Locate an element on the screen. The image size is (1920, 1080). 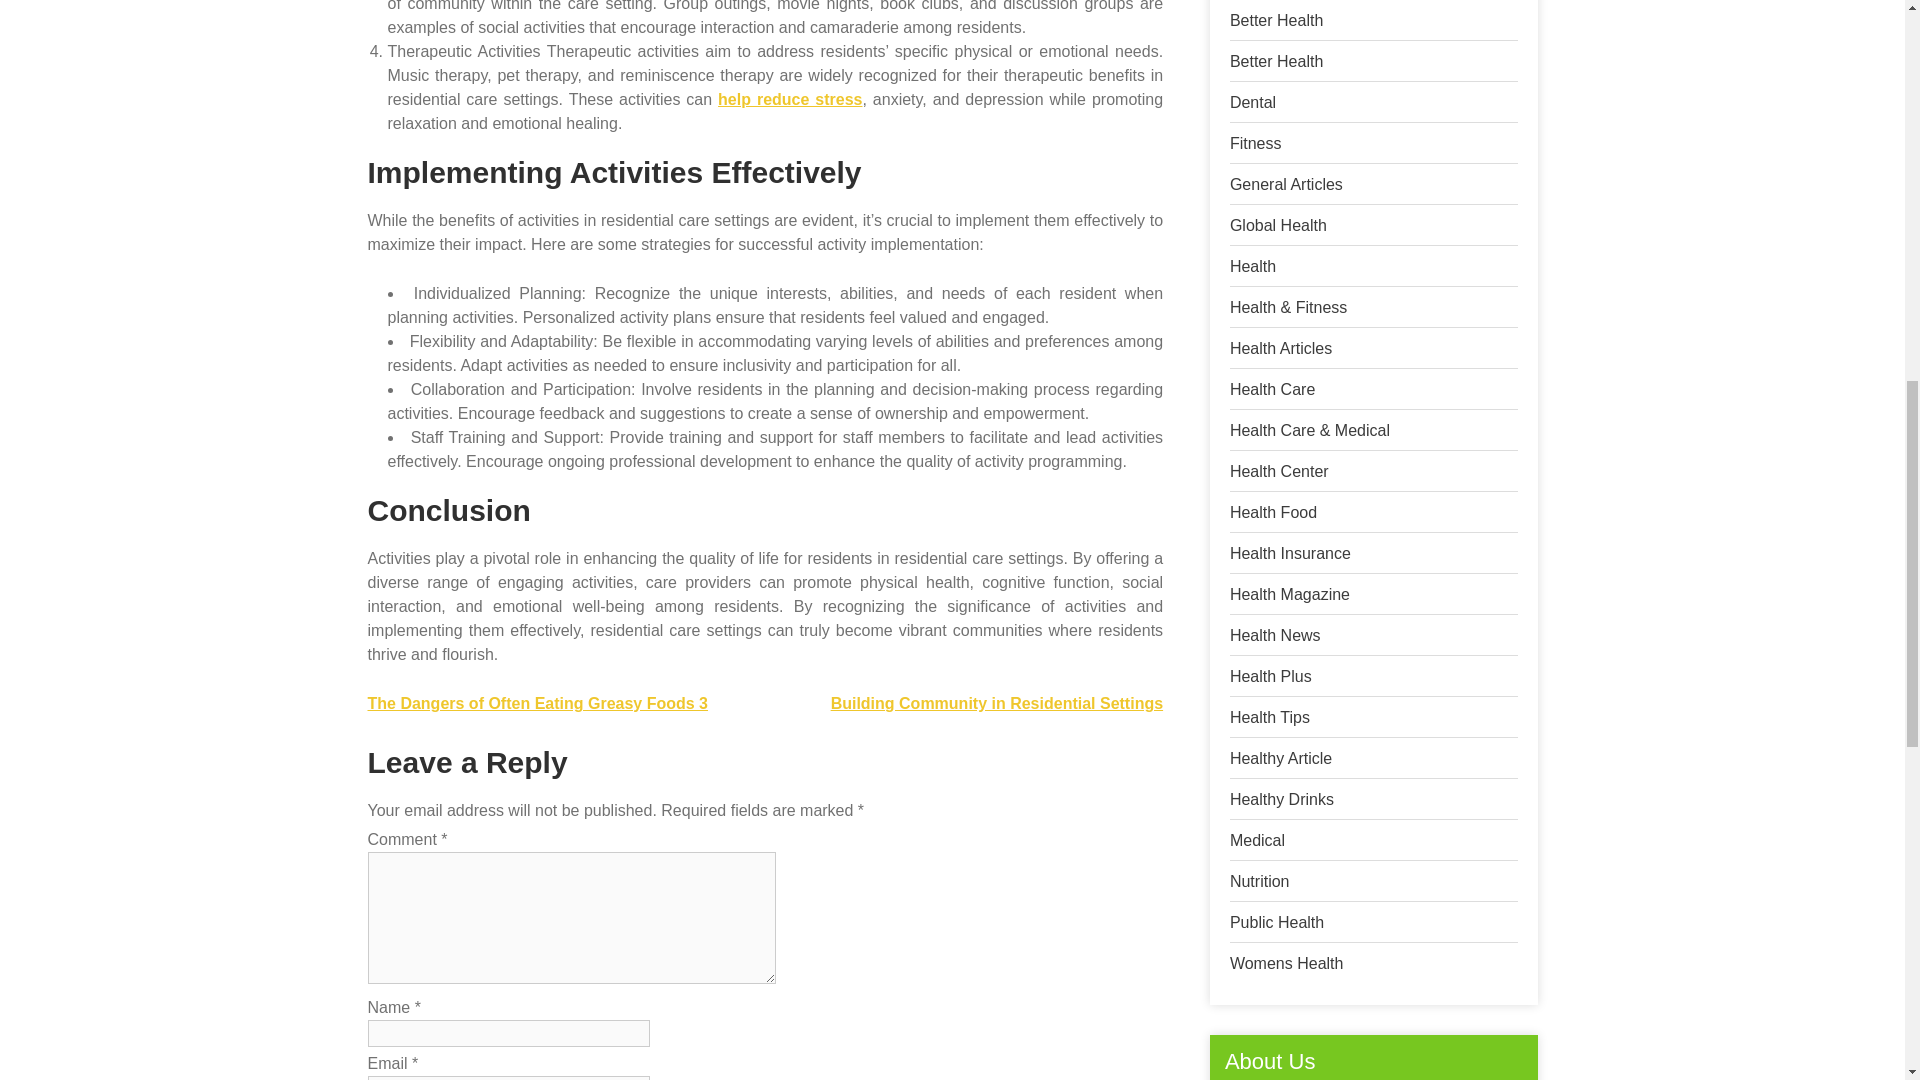
Building Community in Residential Settings is located at coordinates (997, 703).